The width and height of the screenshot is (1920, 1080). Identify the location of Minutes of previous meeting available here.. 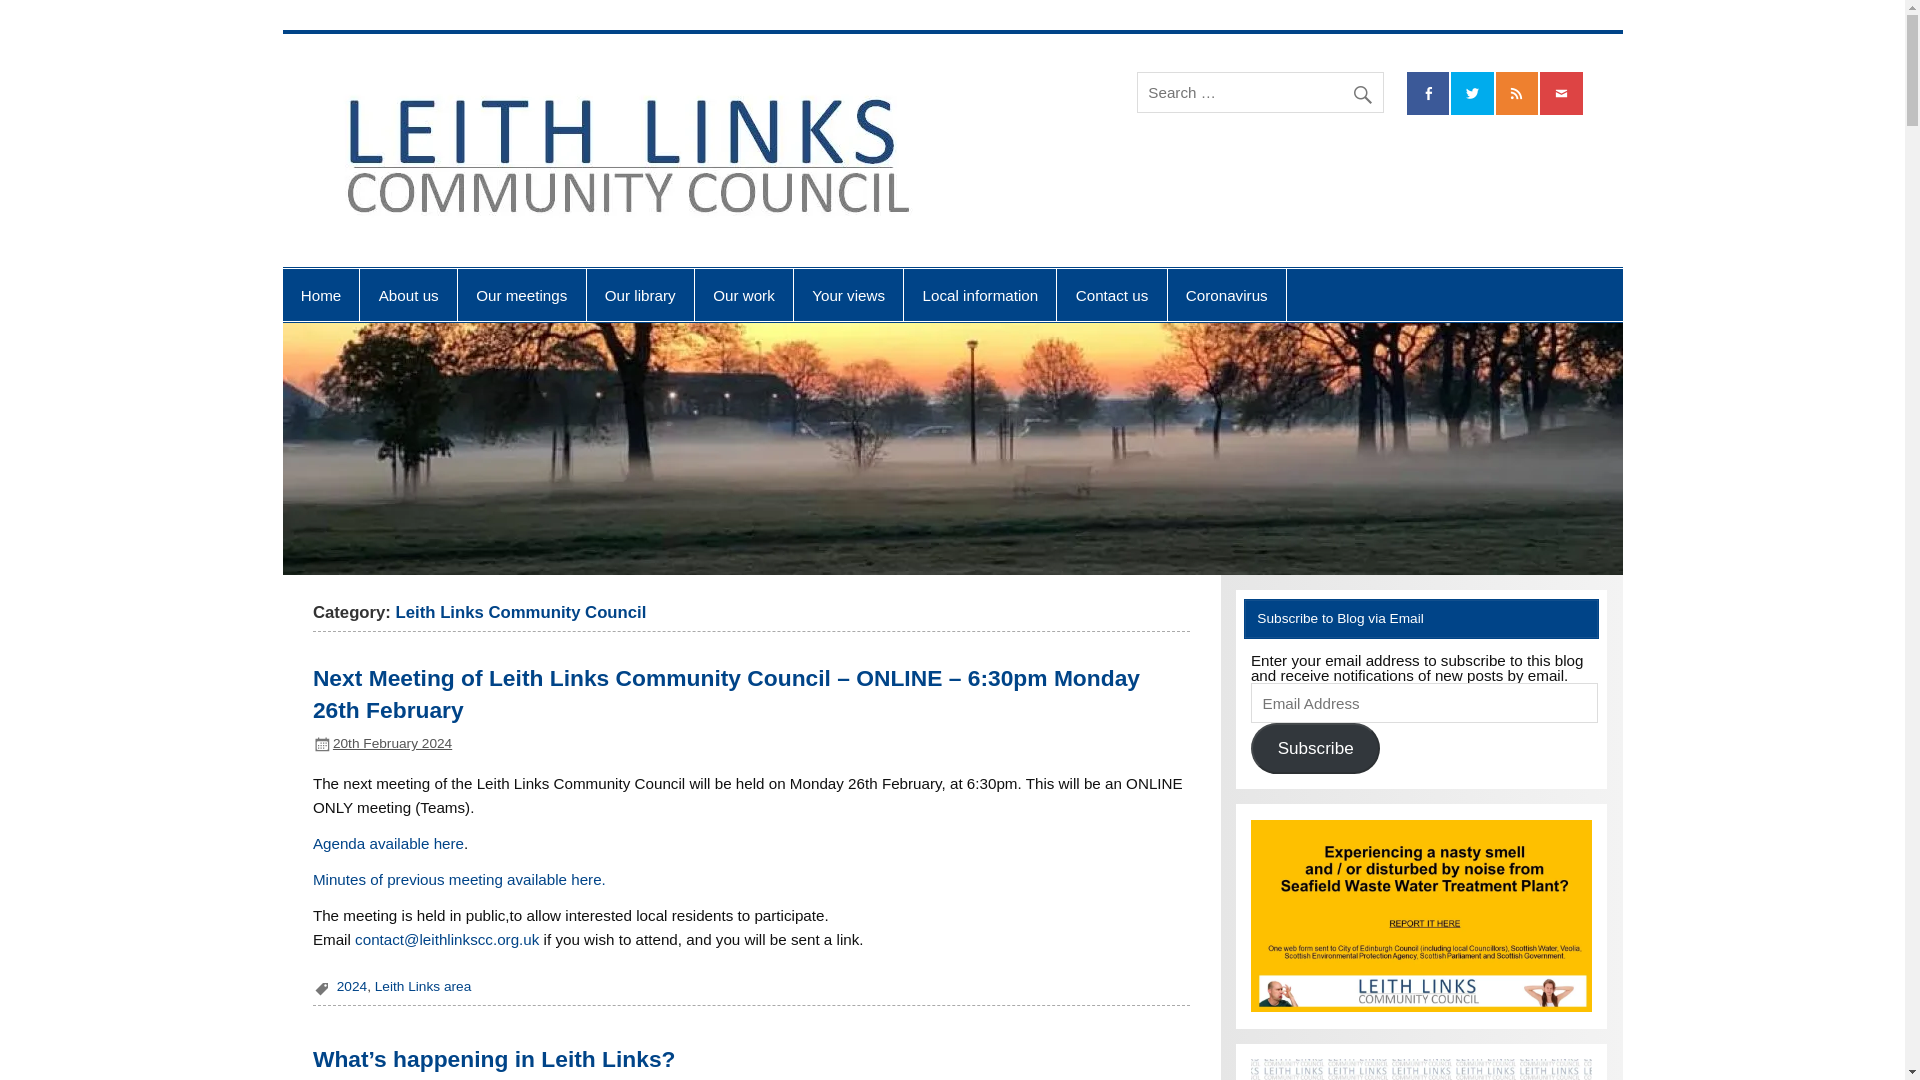
(459, 878).